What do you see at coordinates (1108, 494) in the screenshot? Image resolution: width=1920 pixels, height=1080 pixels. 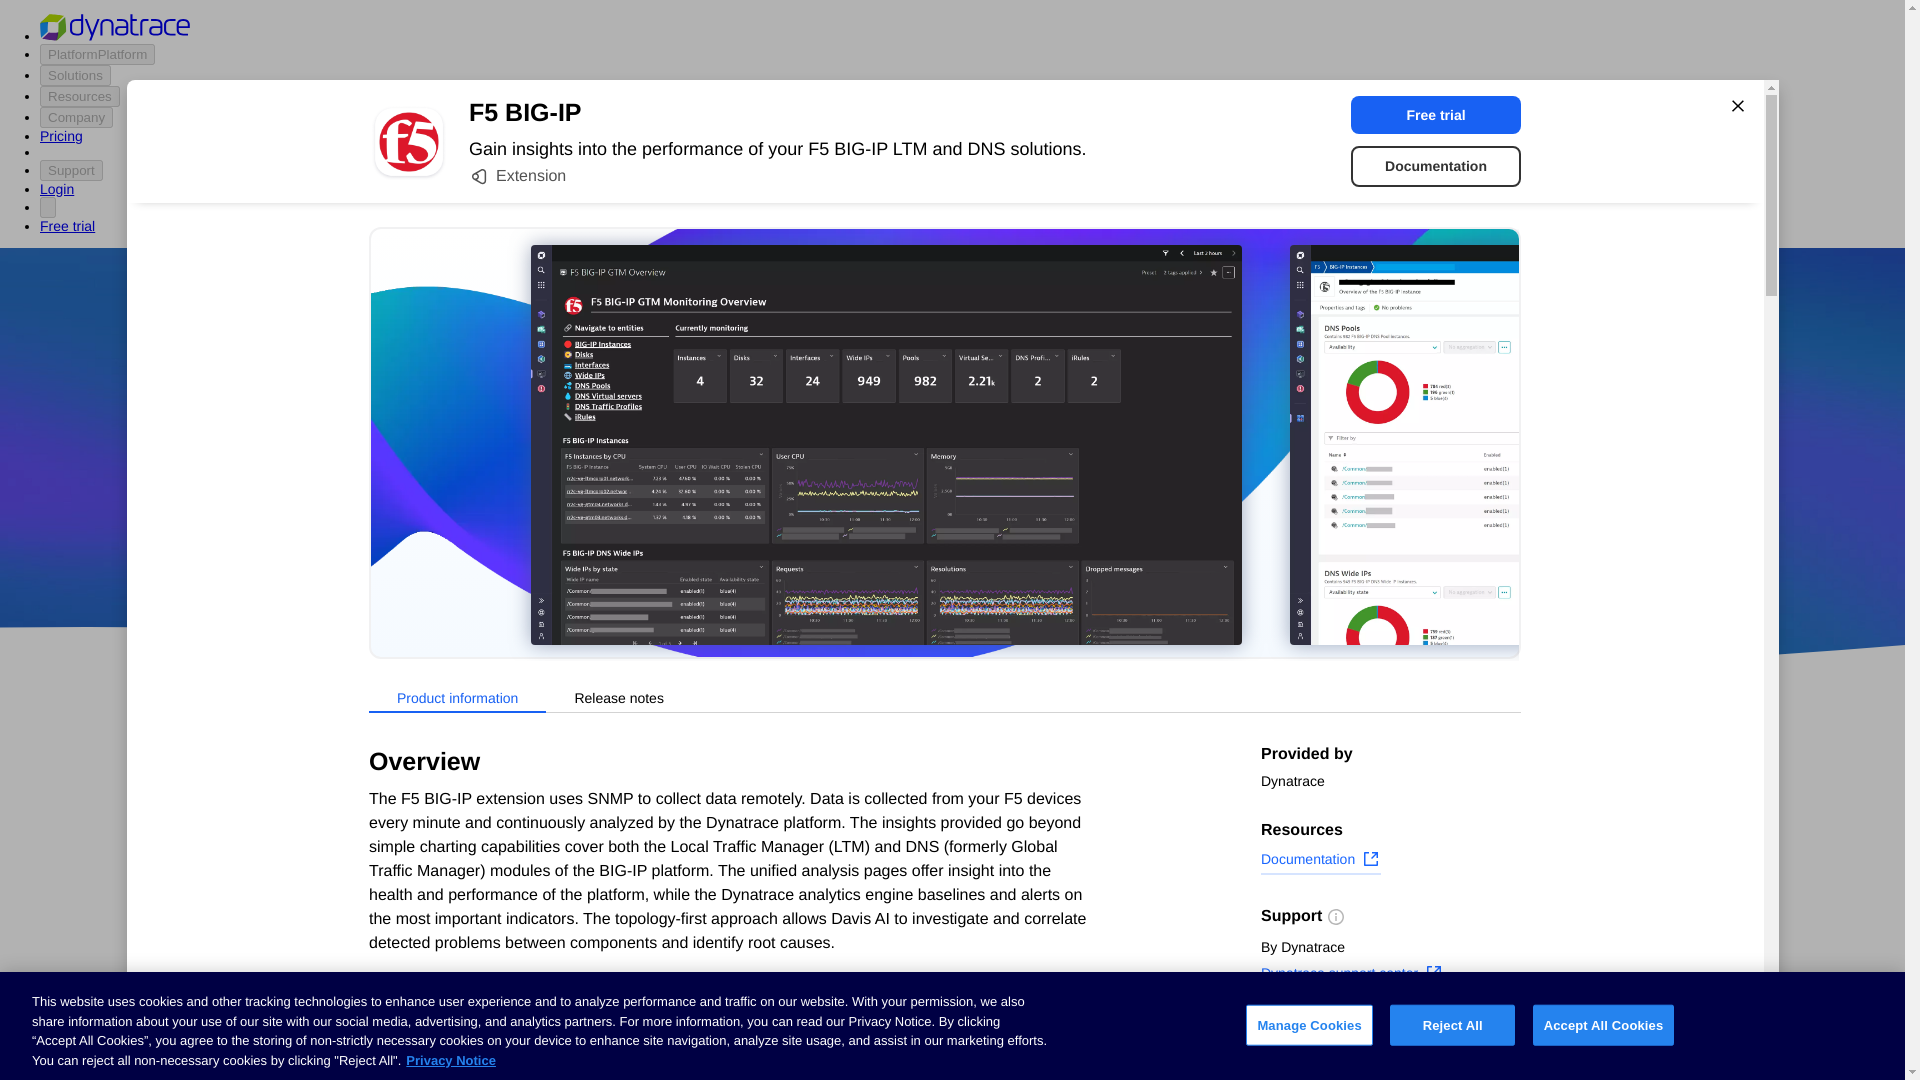 I see `360performance` at bounding box center [1108, 494].